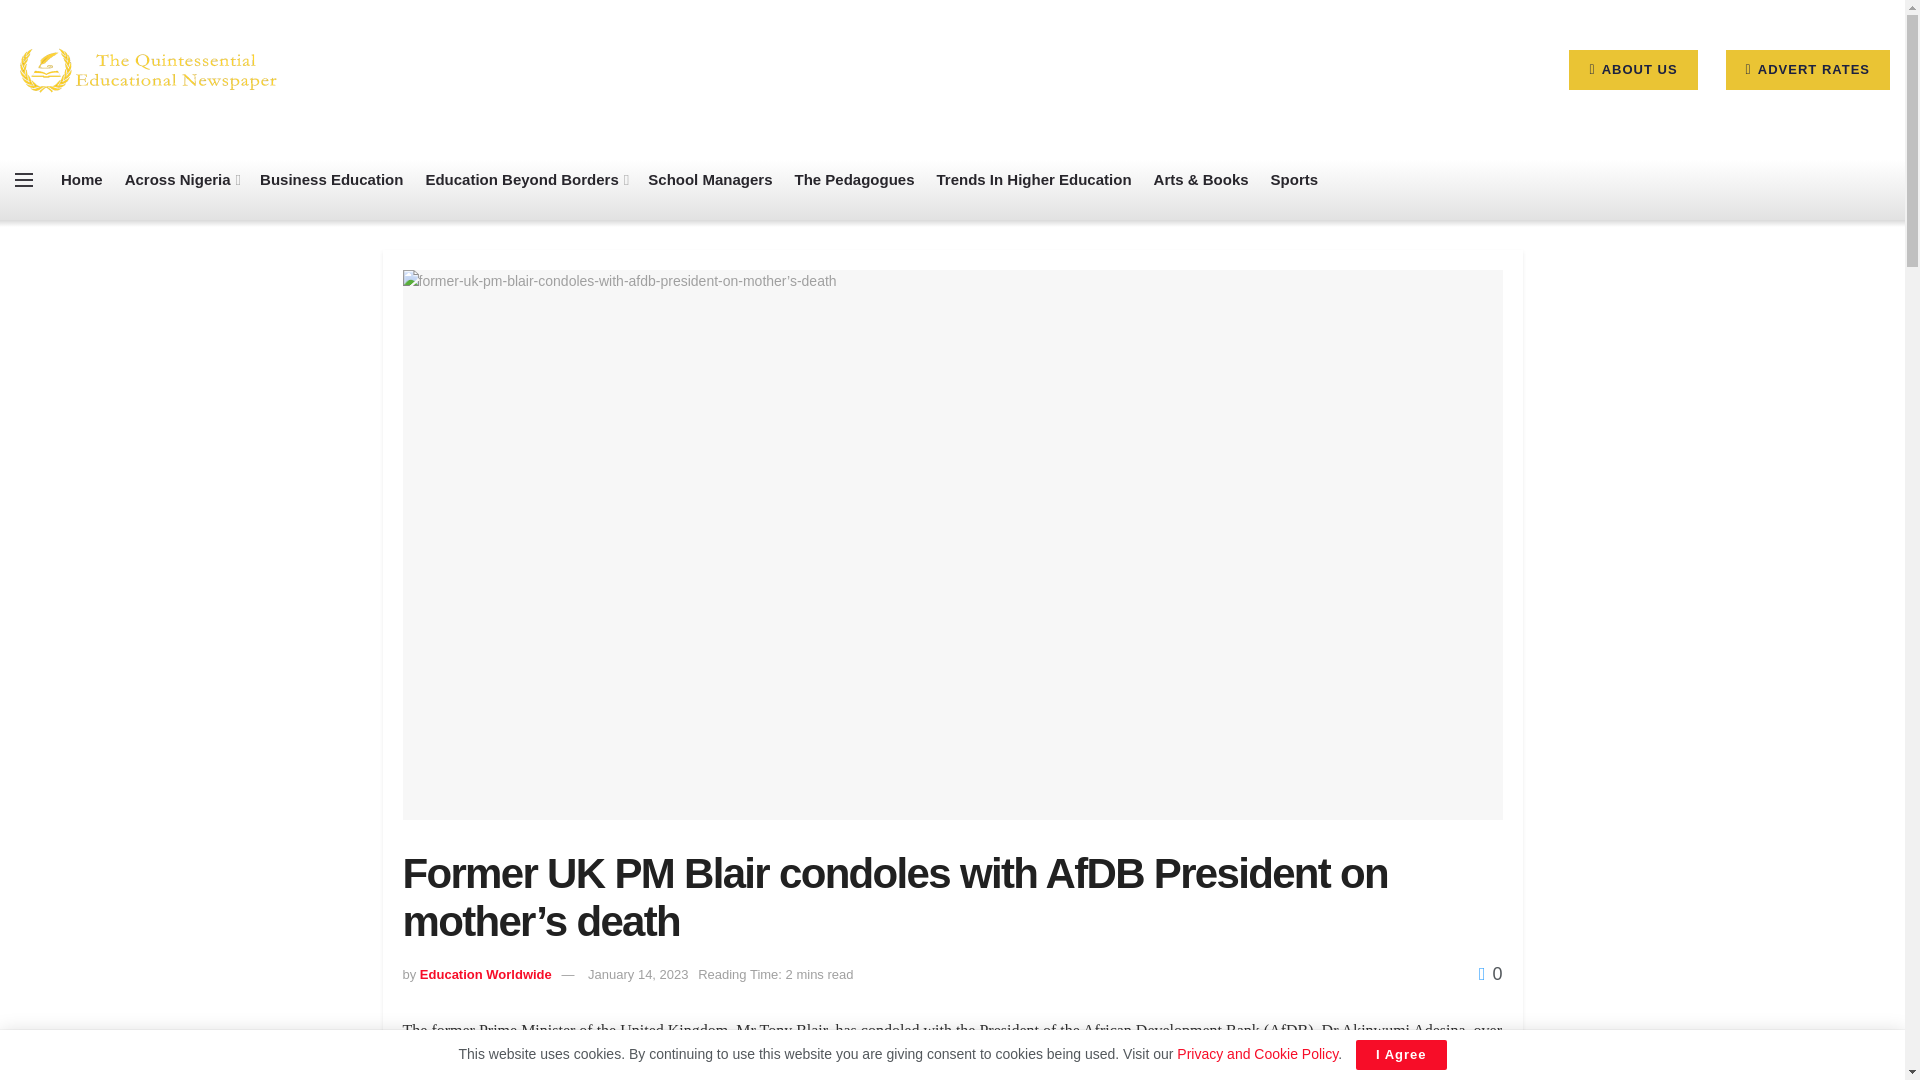 This screenshot has width=1920, height=1080. Describe the element at coordinates (1490, 974) in the screenshot. I see `0` at that location.